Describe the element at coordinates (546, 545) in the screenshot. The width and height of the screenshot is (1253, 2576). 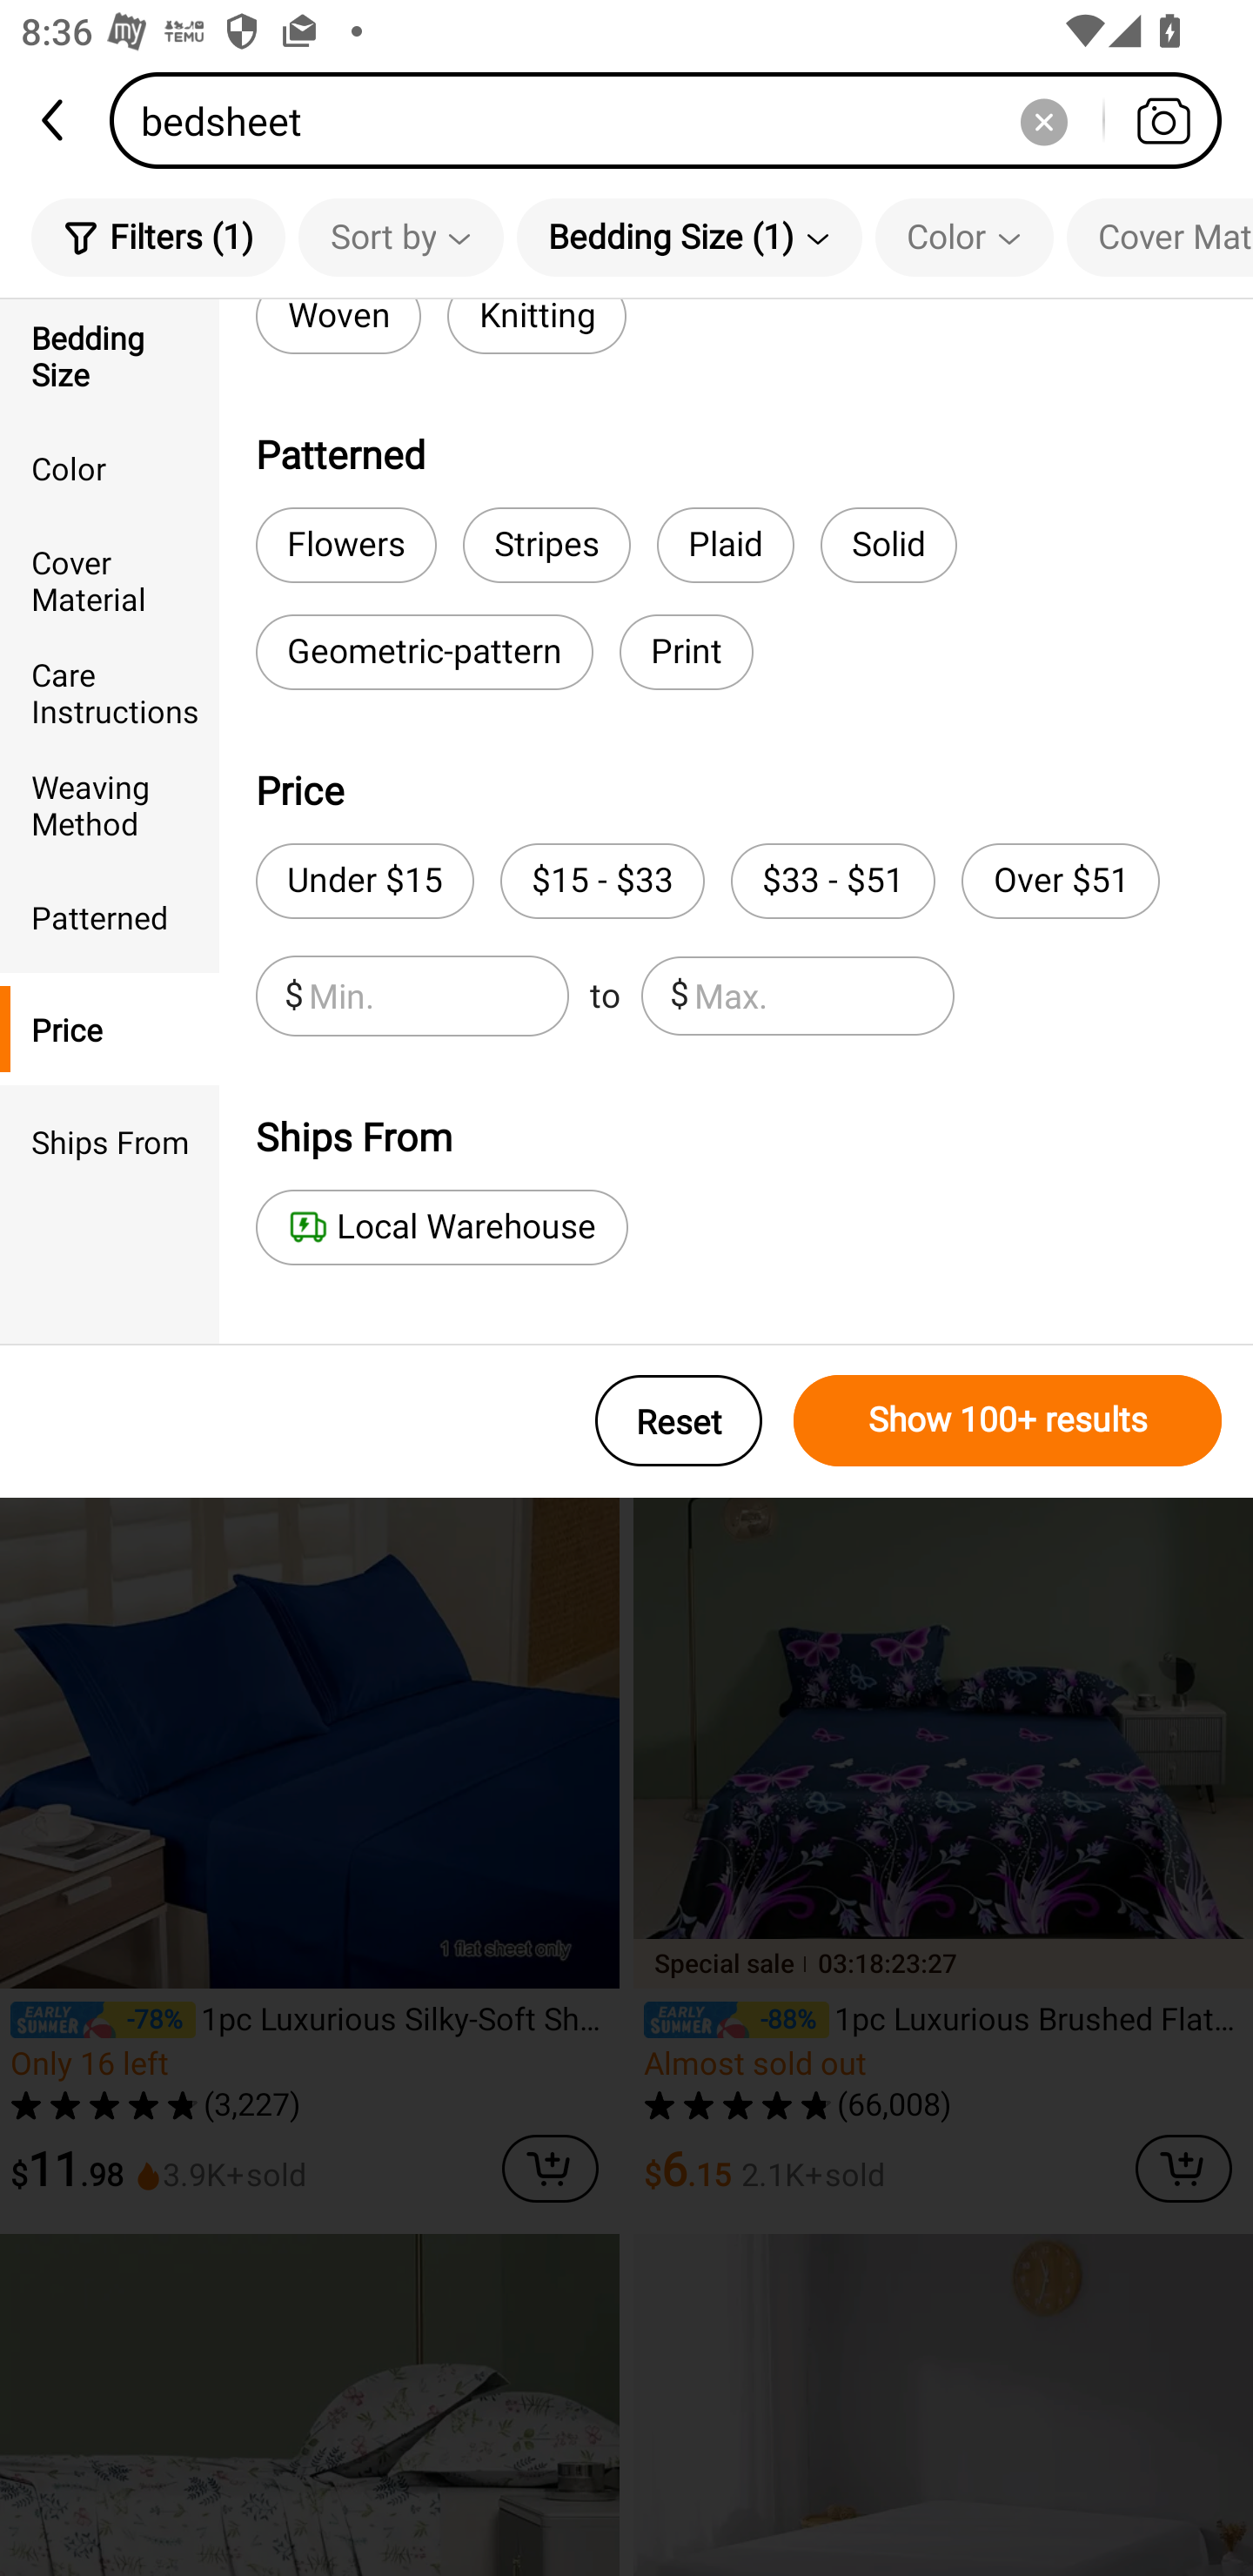
I see `Stripes` at that location.